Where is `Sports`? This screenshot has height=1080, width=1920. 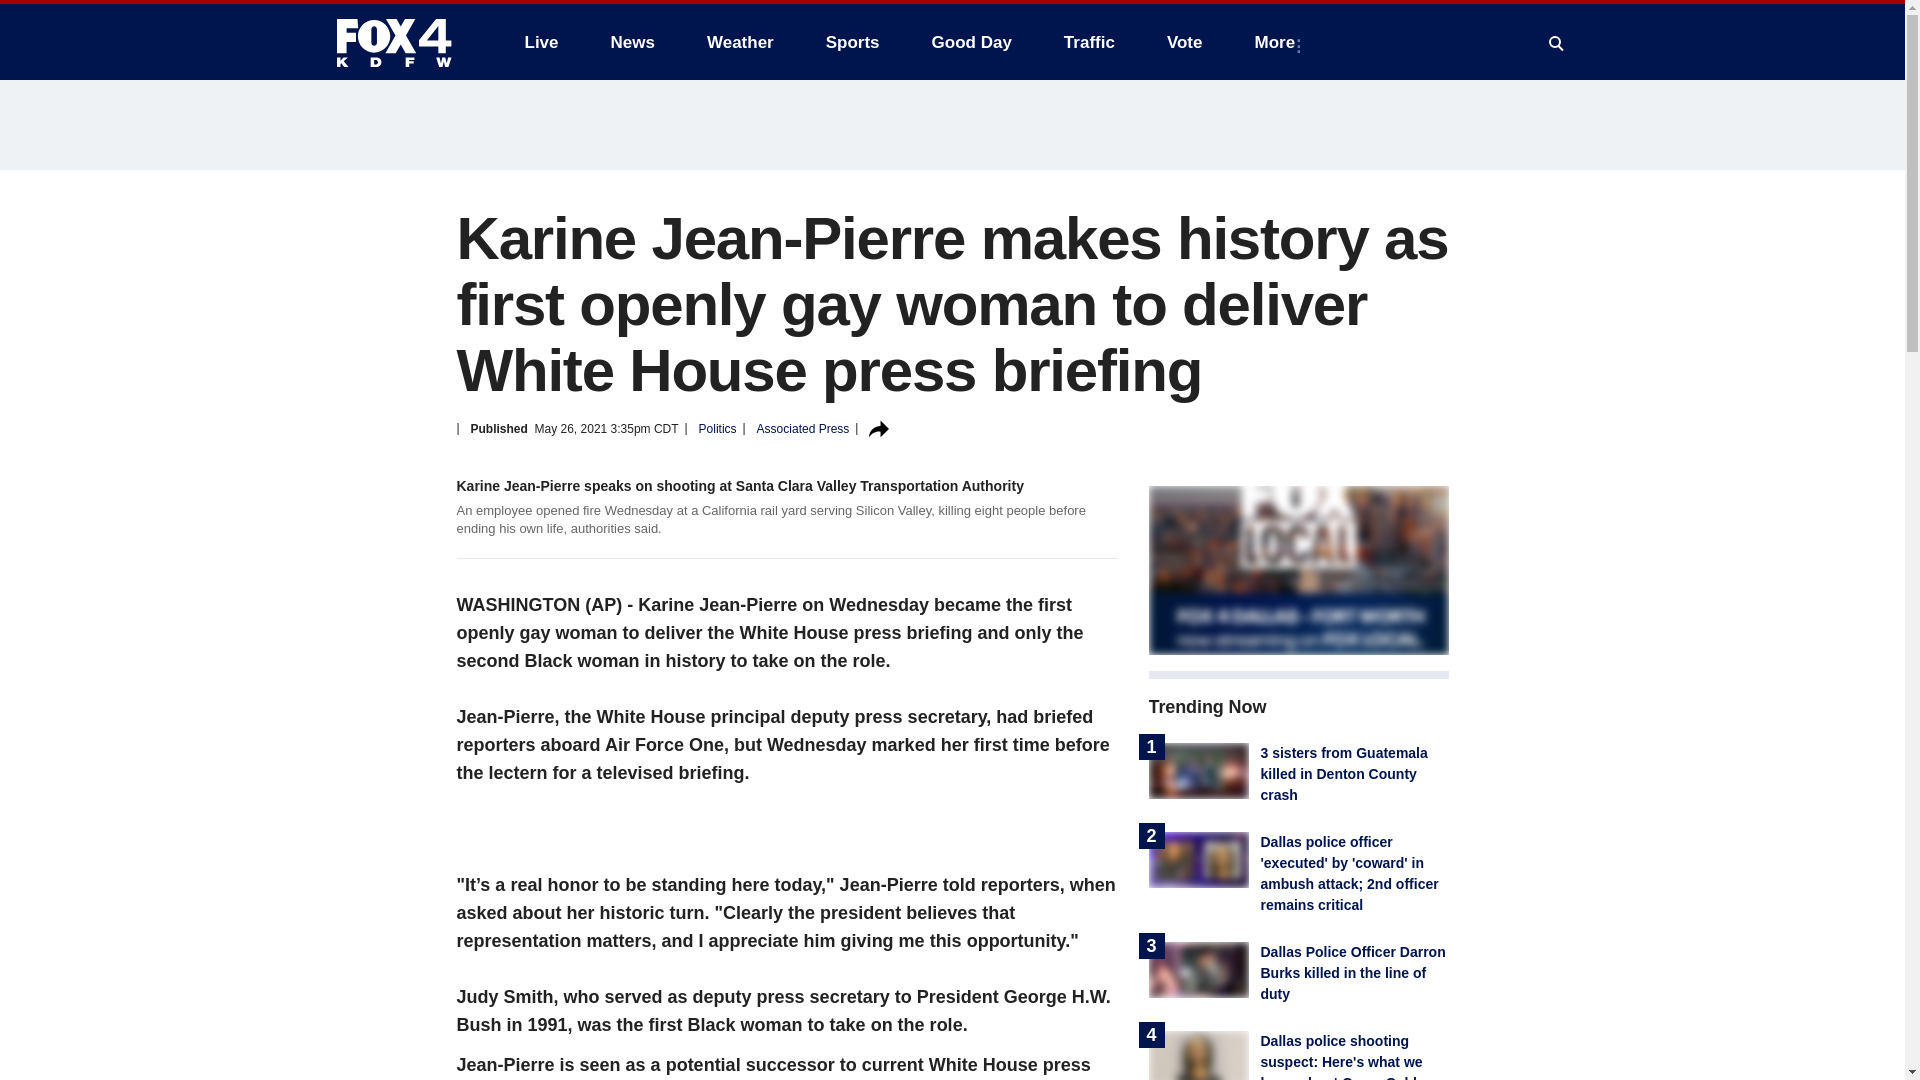 Sports is located at coordinates (853, 42).